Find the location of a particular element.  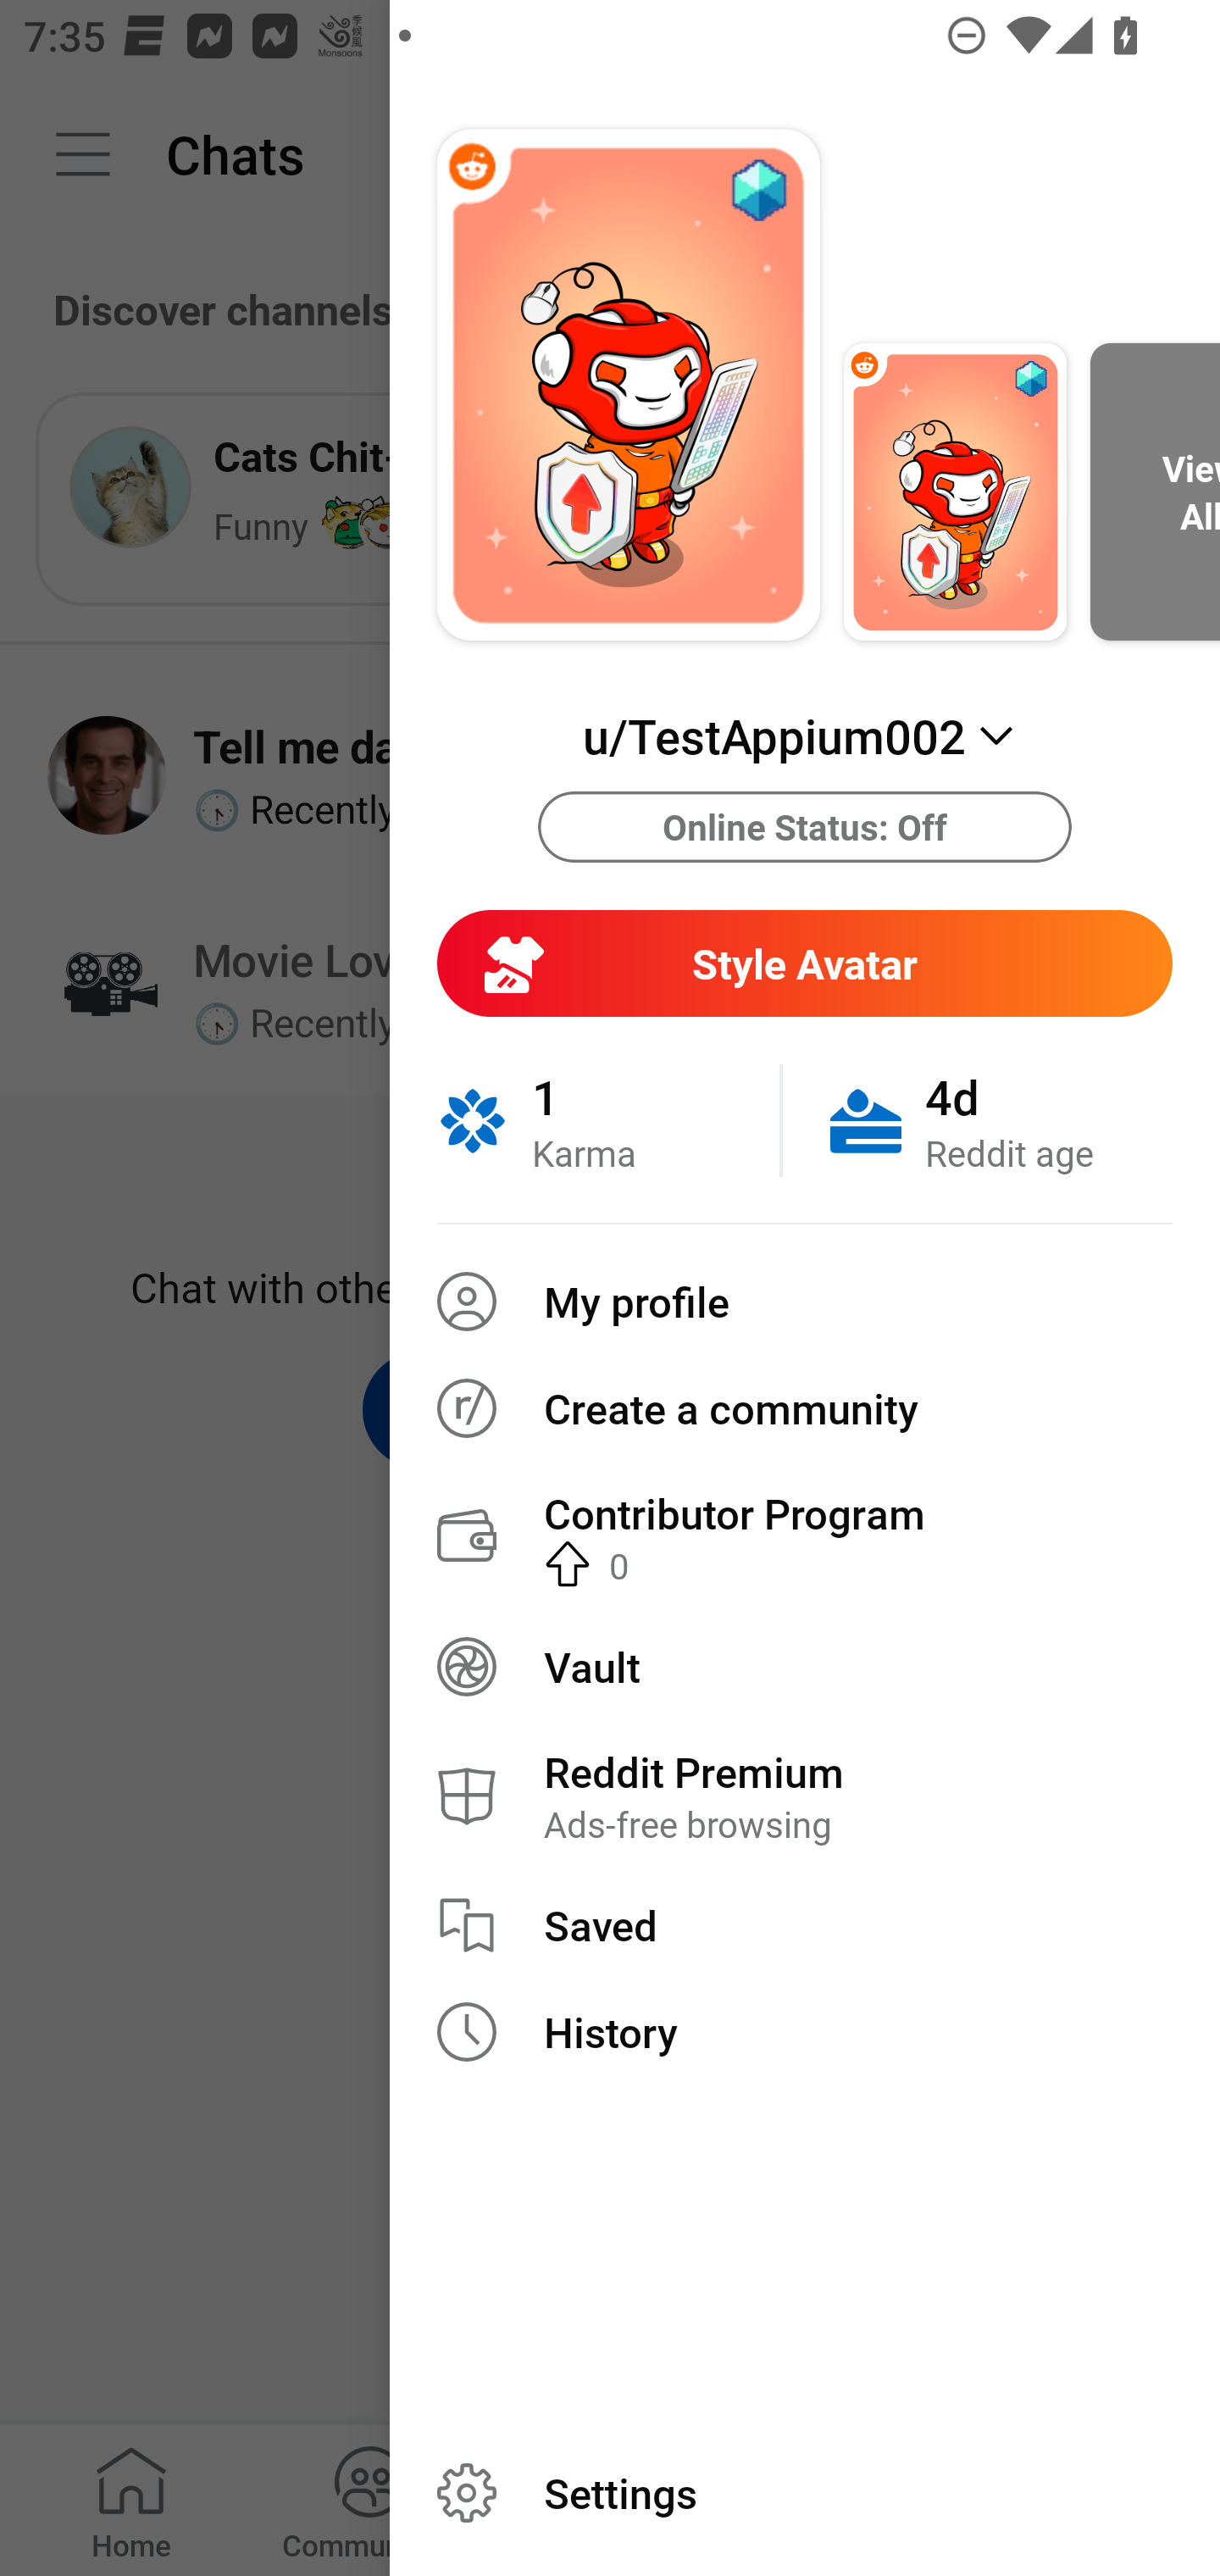

Vault is located at coordinates (805, 1666).